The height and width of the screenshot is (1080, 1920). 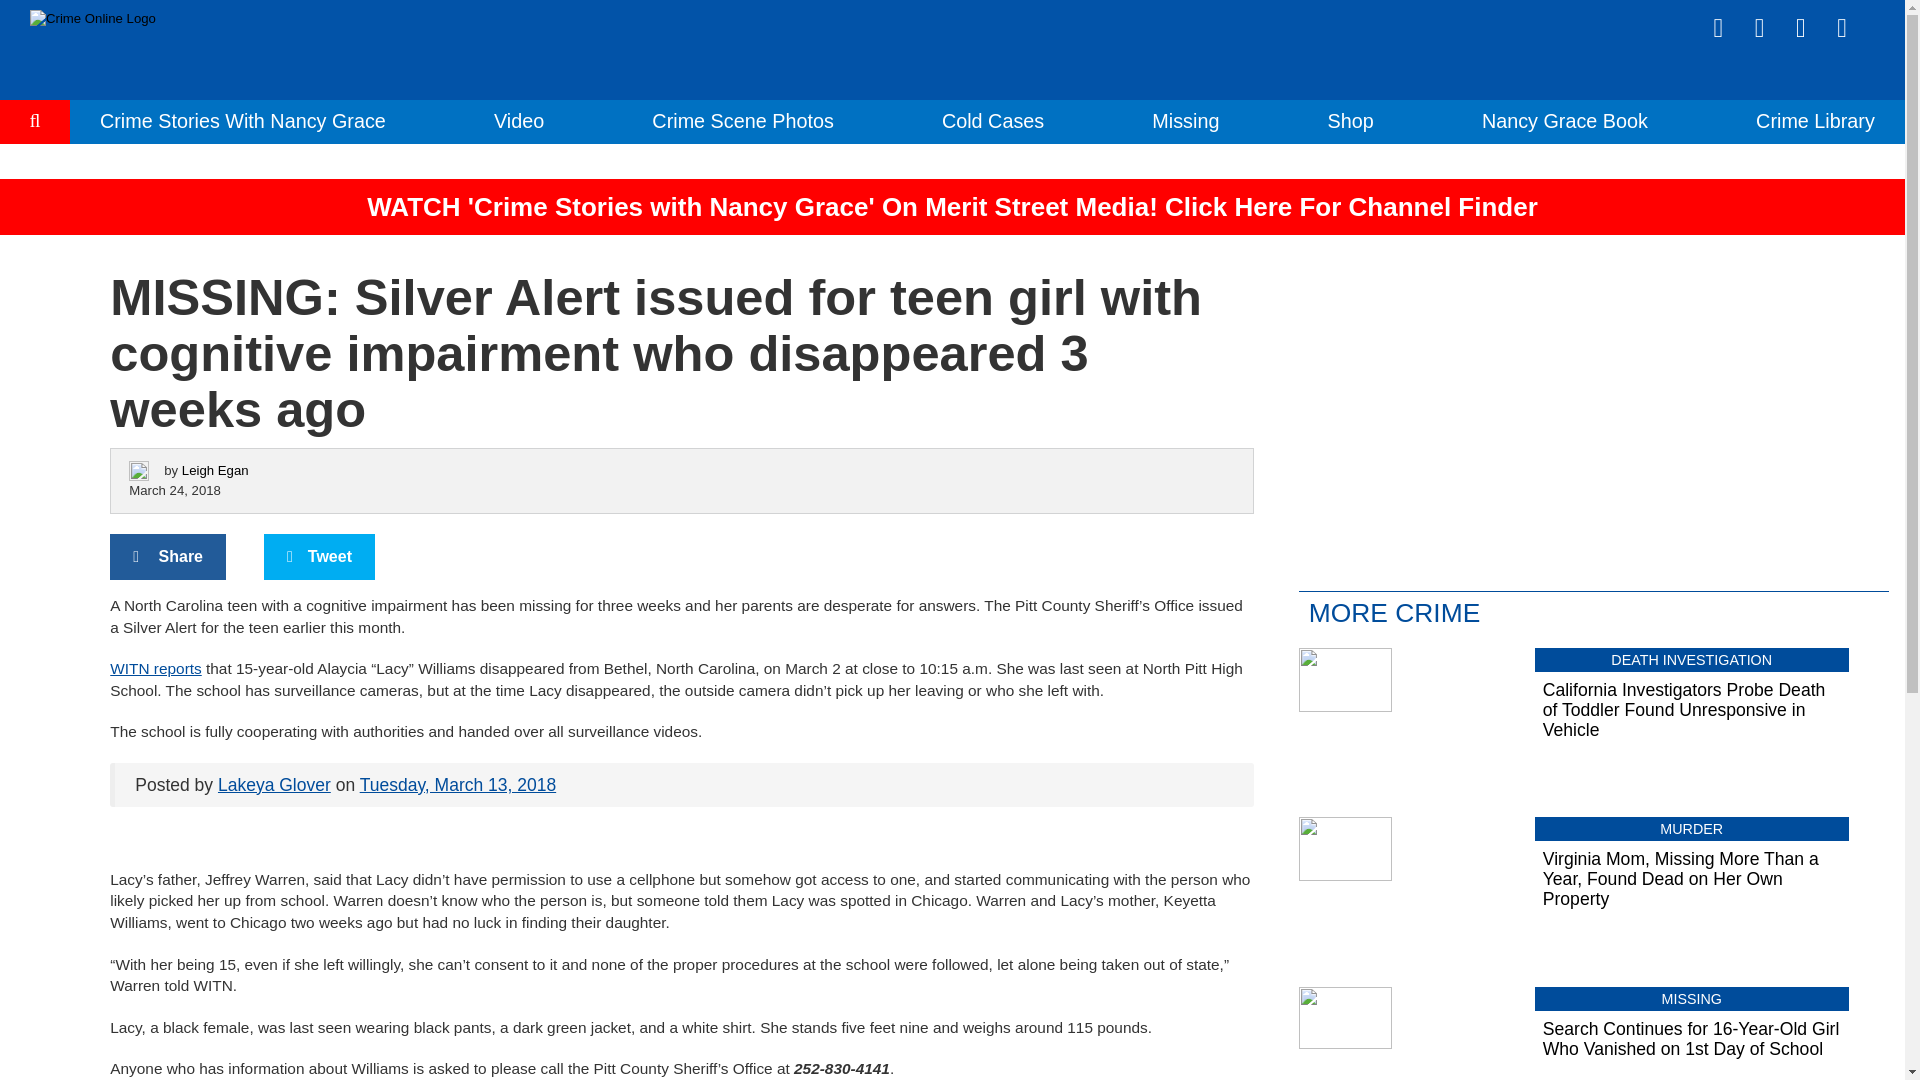 What do you see at coordinates (1564, 120) in the screenshot?
I see `Nancy Grace Book` at bounding box center [1564, 120].